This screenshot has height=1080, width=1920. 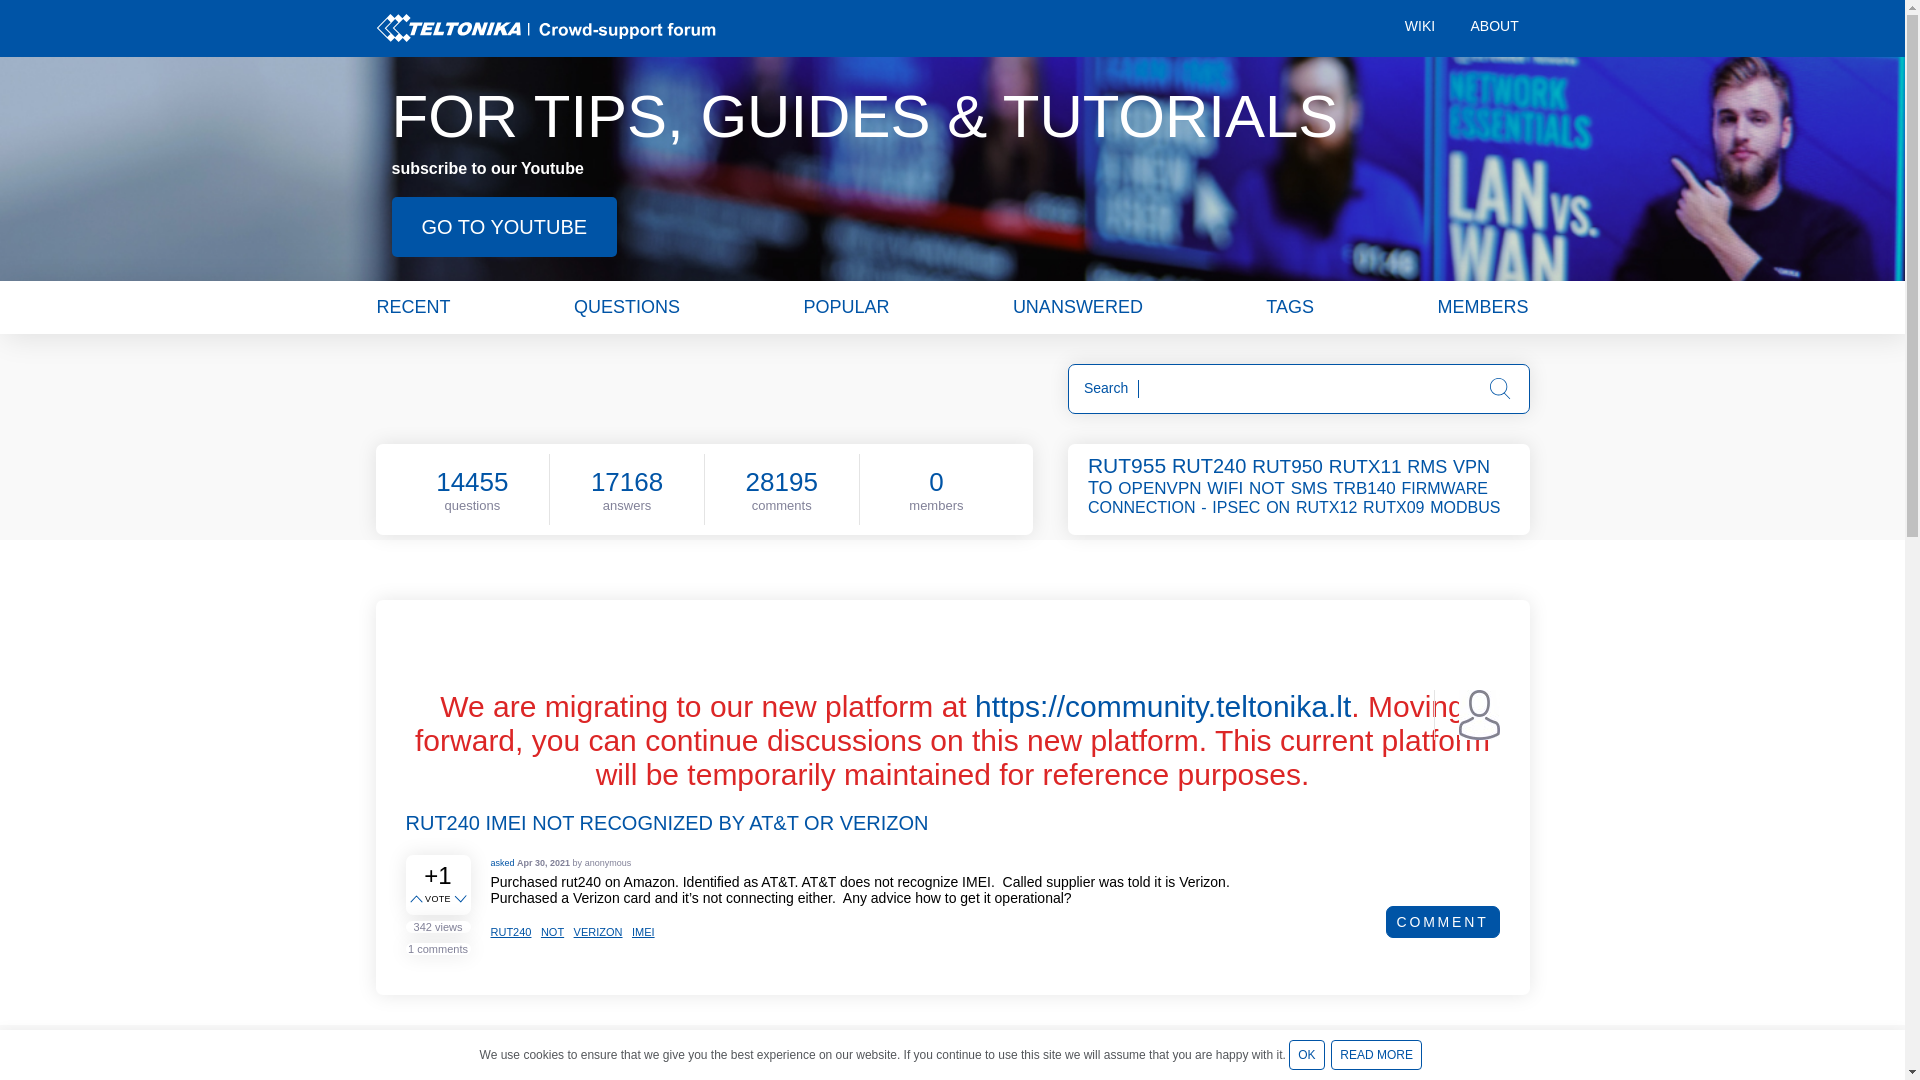 I want to click on NOT, so click(x=1268, y=488).